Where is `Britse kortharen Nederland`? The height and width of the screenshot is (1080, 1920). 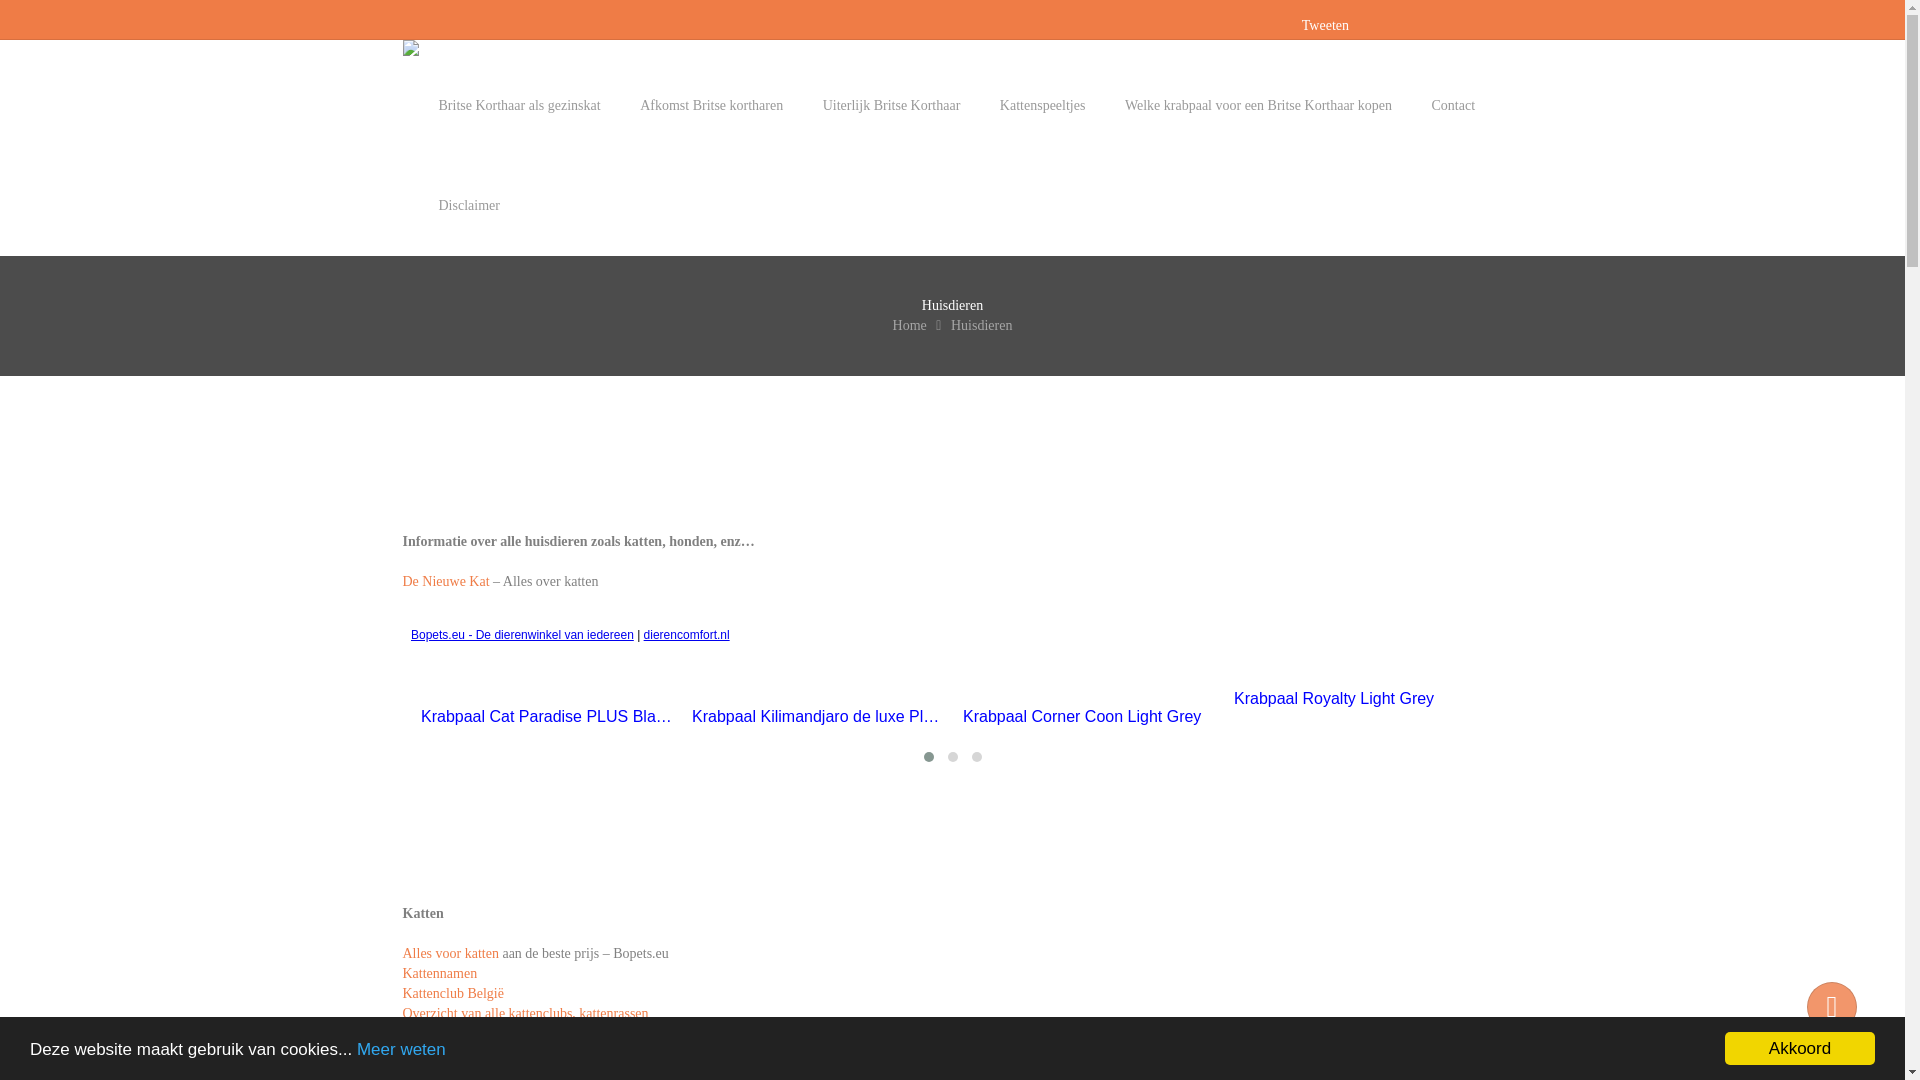
Britse kortharen Nederland is located at coordinates (478, 1034).